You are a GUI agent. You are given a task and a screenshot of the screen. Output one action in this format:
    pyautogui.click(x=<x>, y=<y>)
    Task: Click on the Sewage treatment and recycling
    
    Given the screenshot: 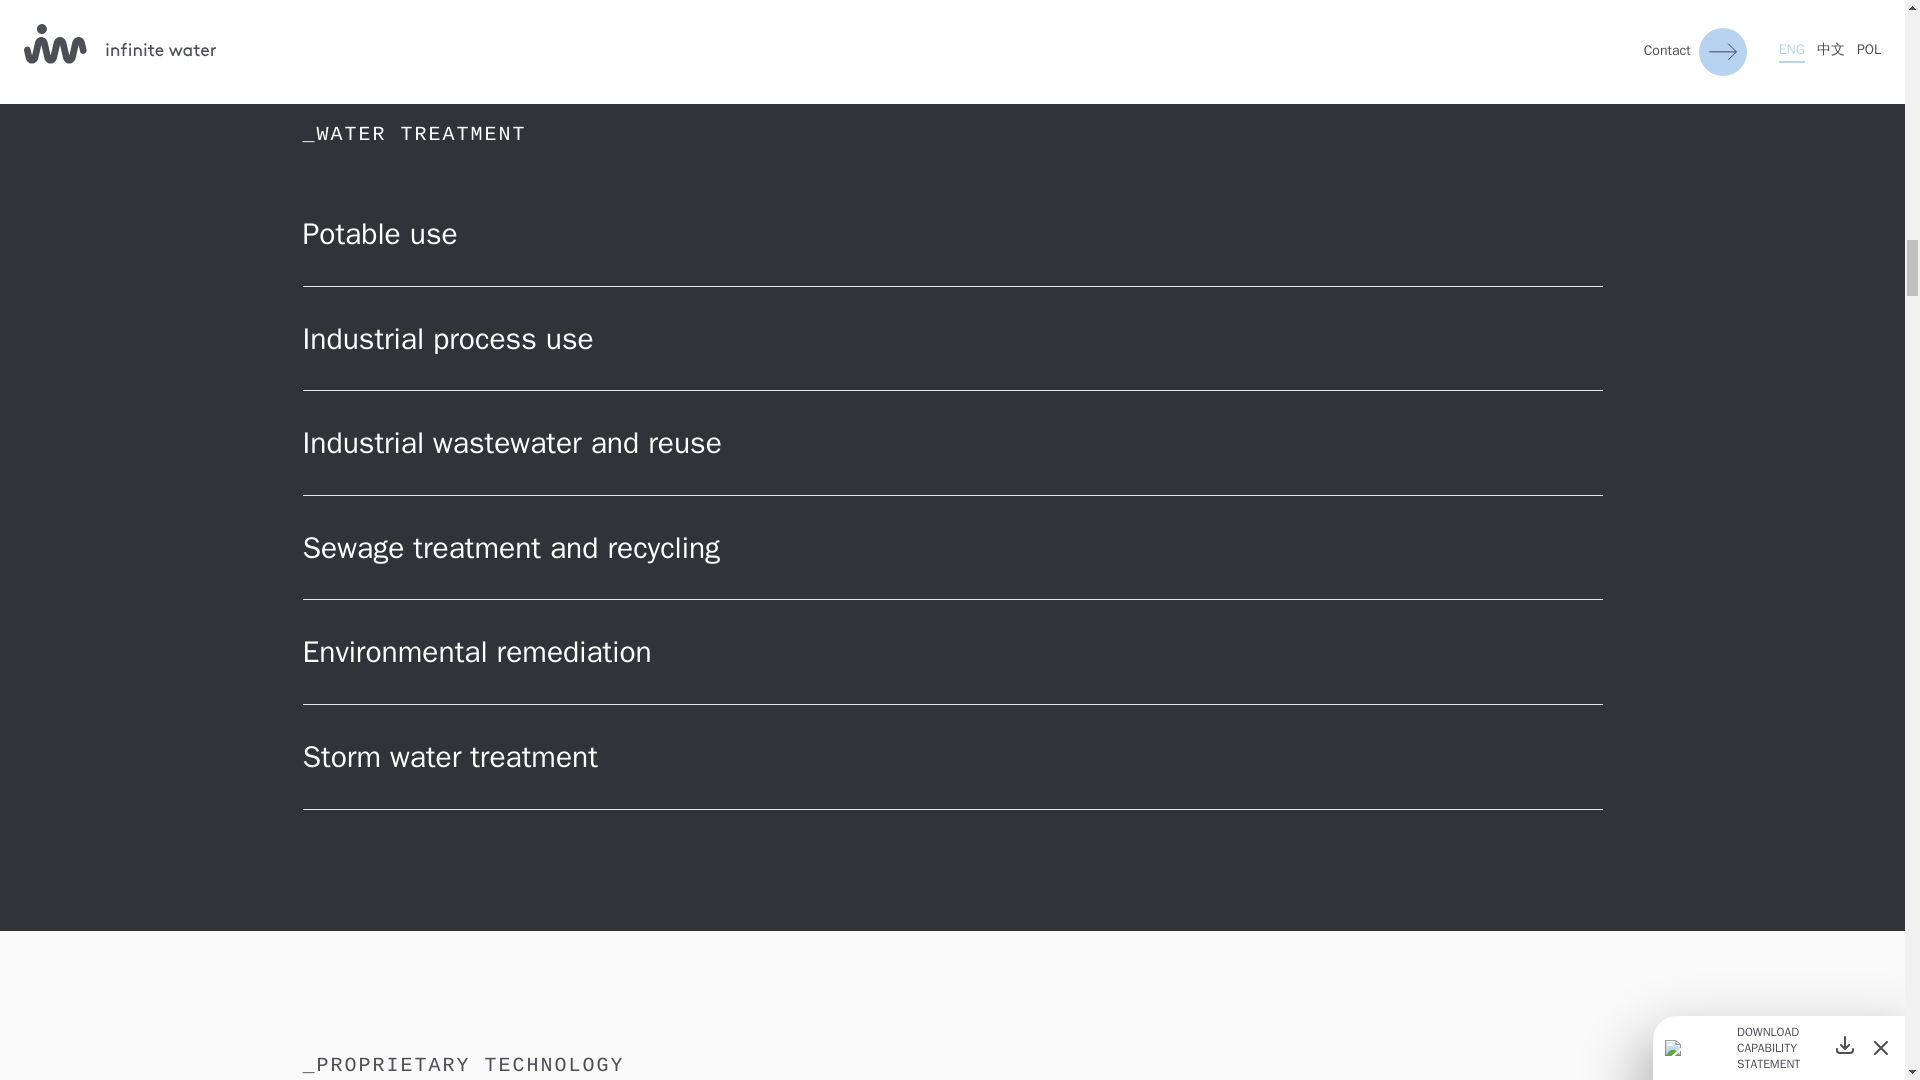 What is the action you would take?
    pyautogui.click(x=951, y=548)
    